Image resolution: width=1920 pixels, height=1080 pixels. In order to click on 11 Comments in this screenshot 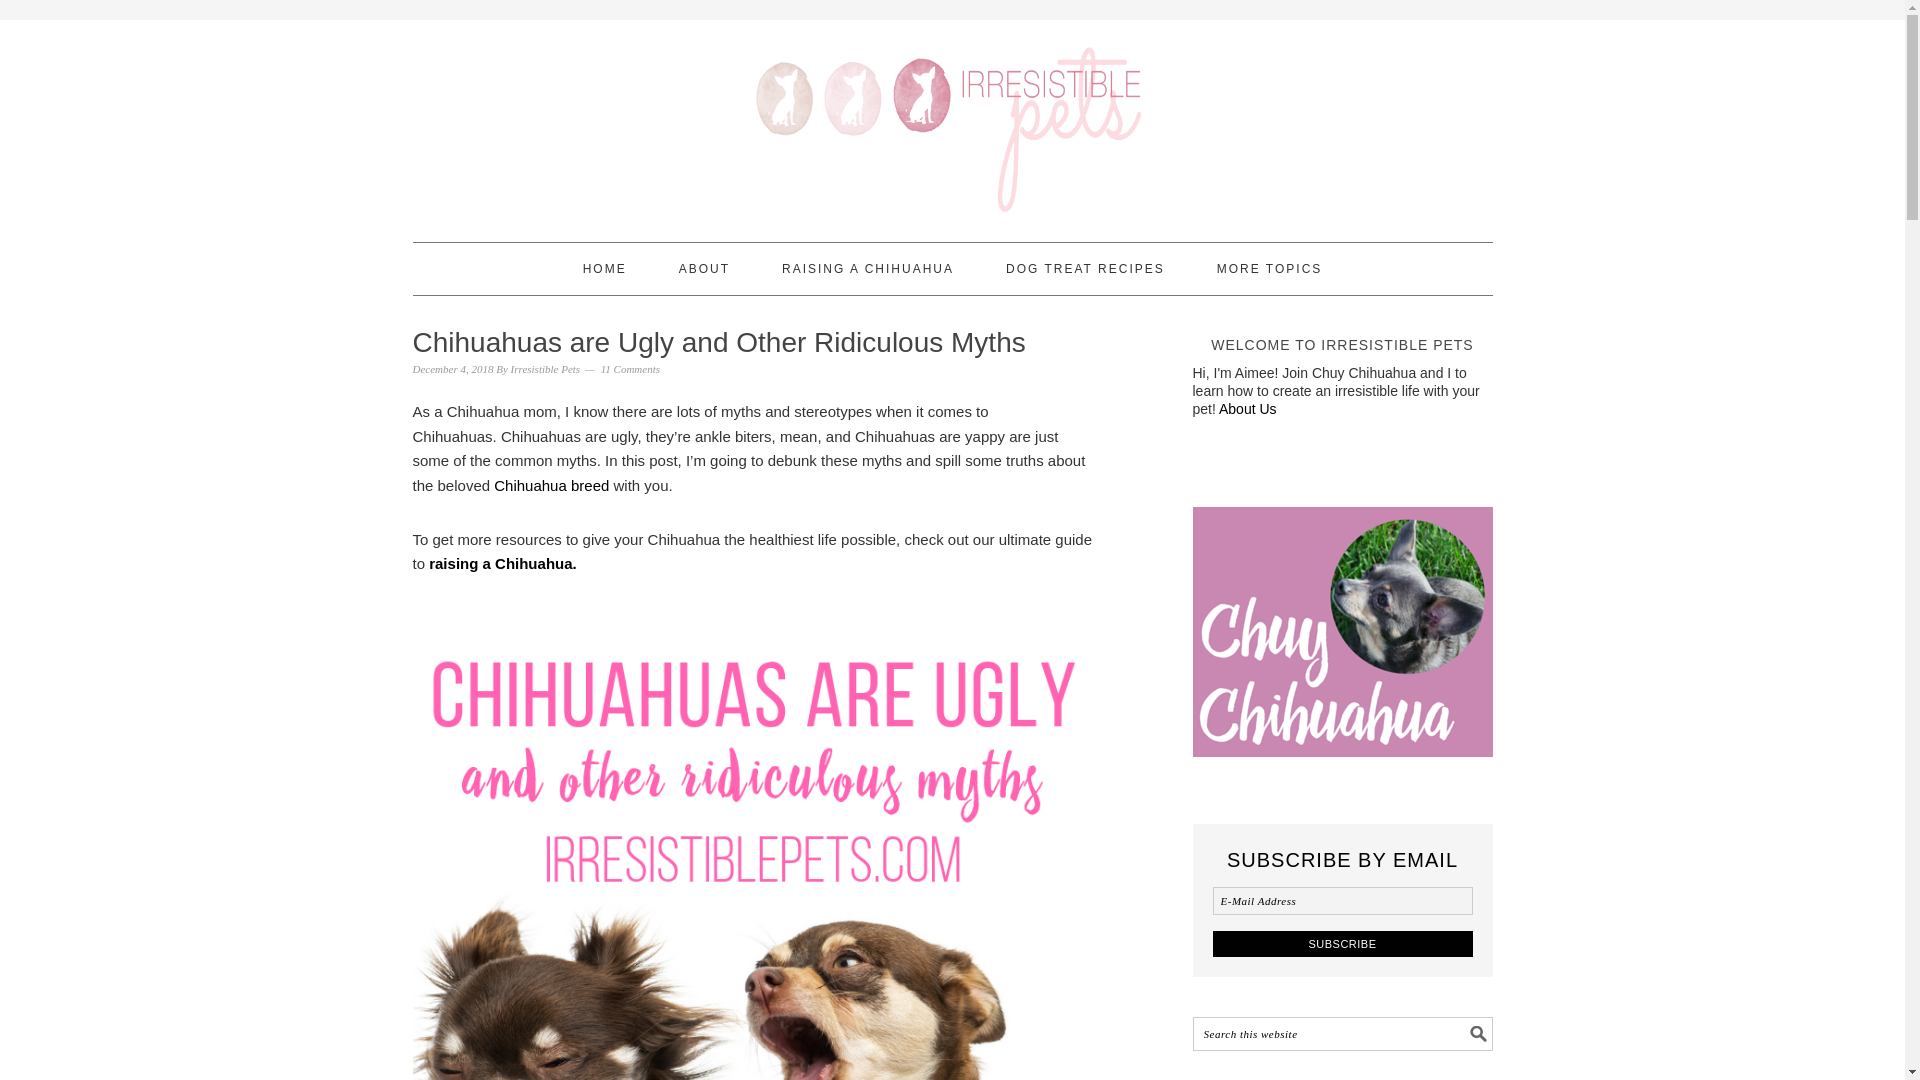, I will do `click(630, 368)`.